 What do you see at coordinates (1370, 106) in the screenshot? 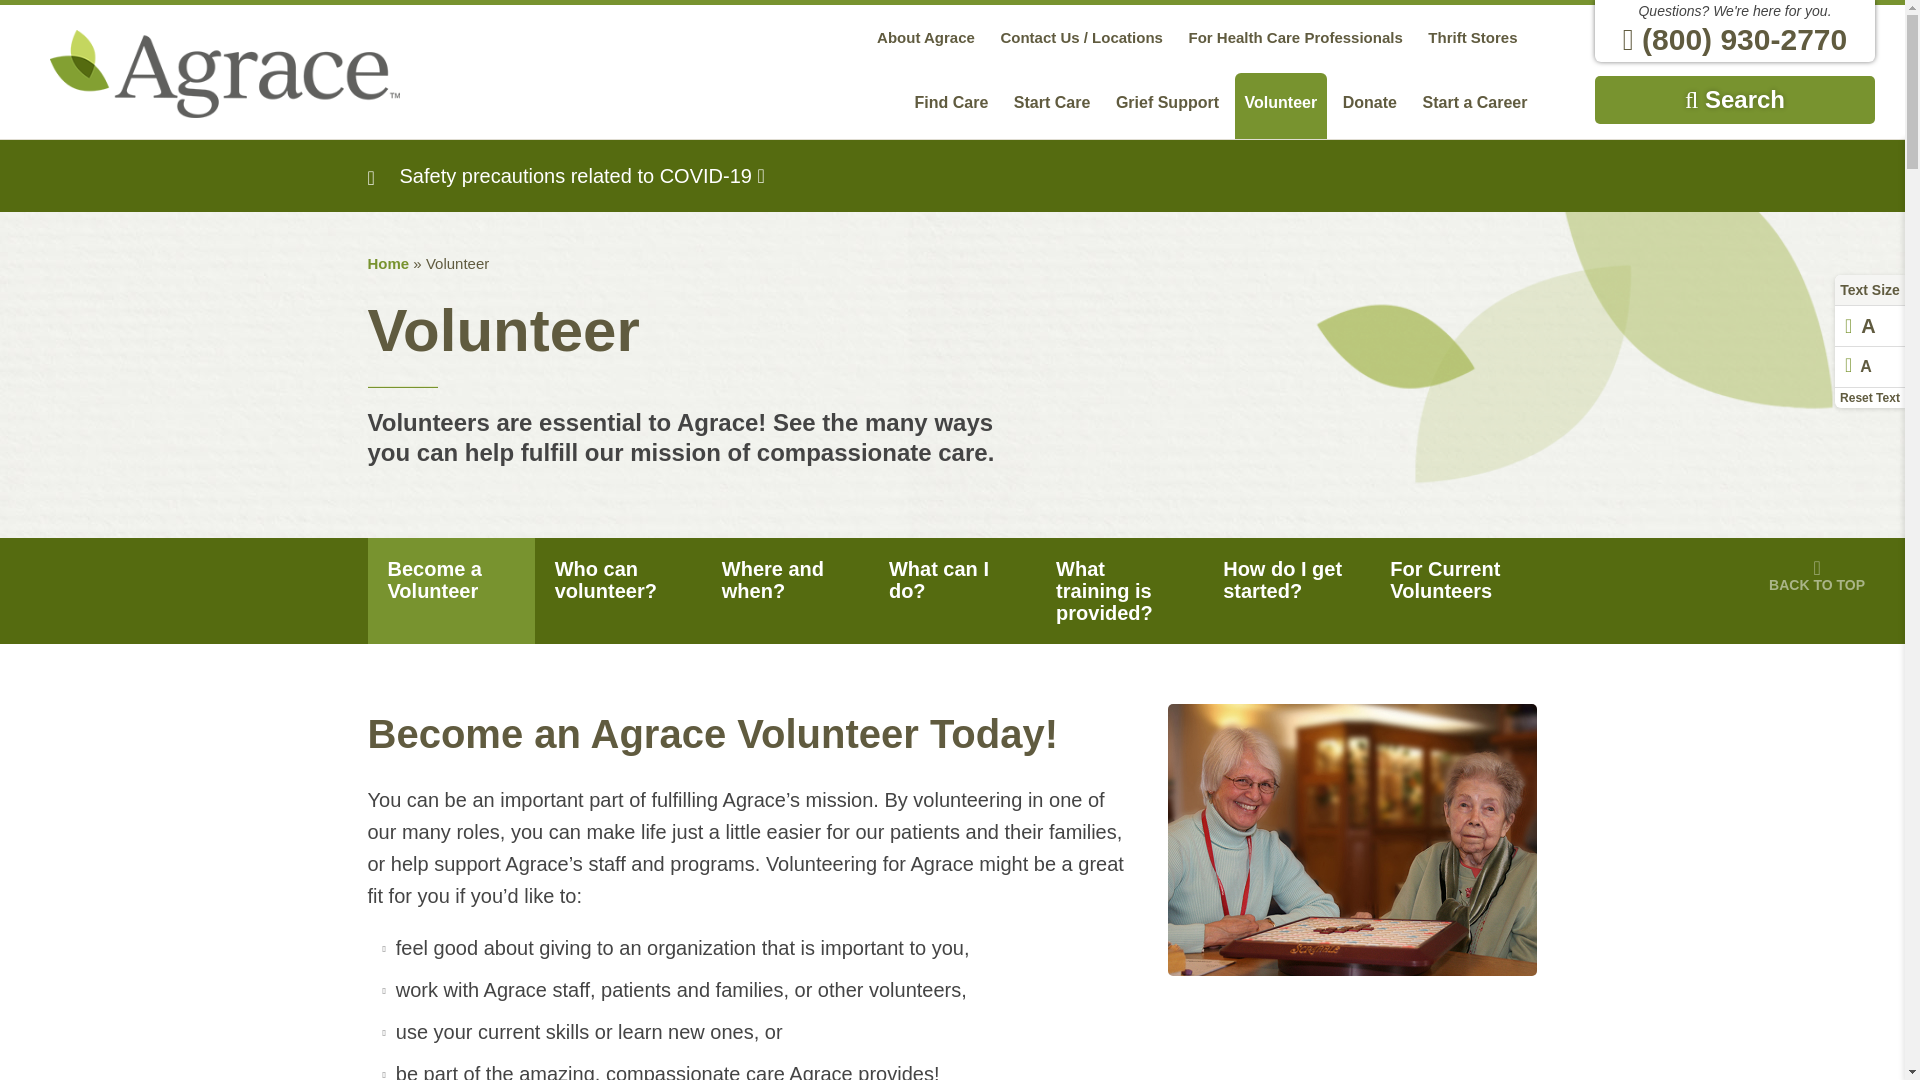
I see `Donate` at bounding box center [1370, 106].